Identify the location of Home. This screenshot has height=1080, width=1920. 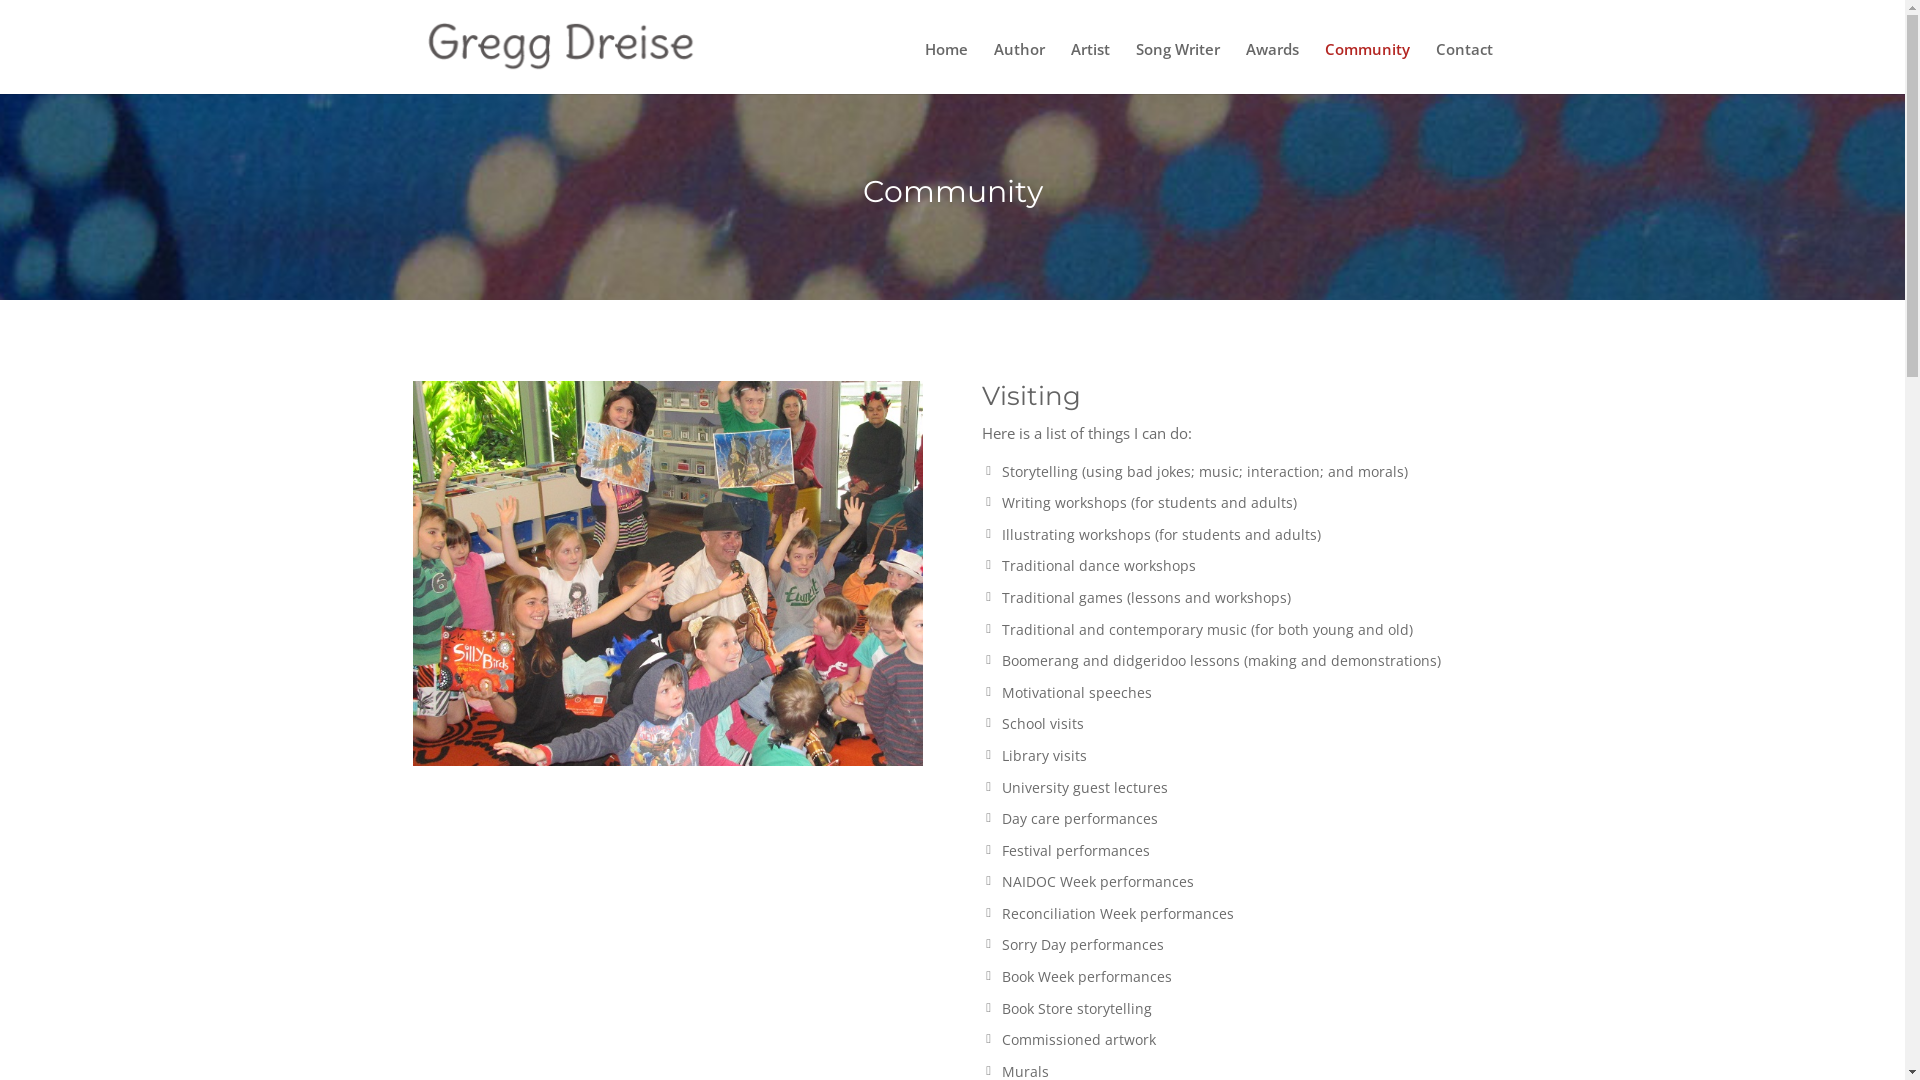
(946, 66).